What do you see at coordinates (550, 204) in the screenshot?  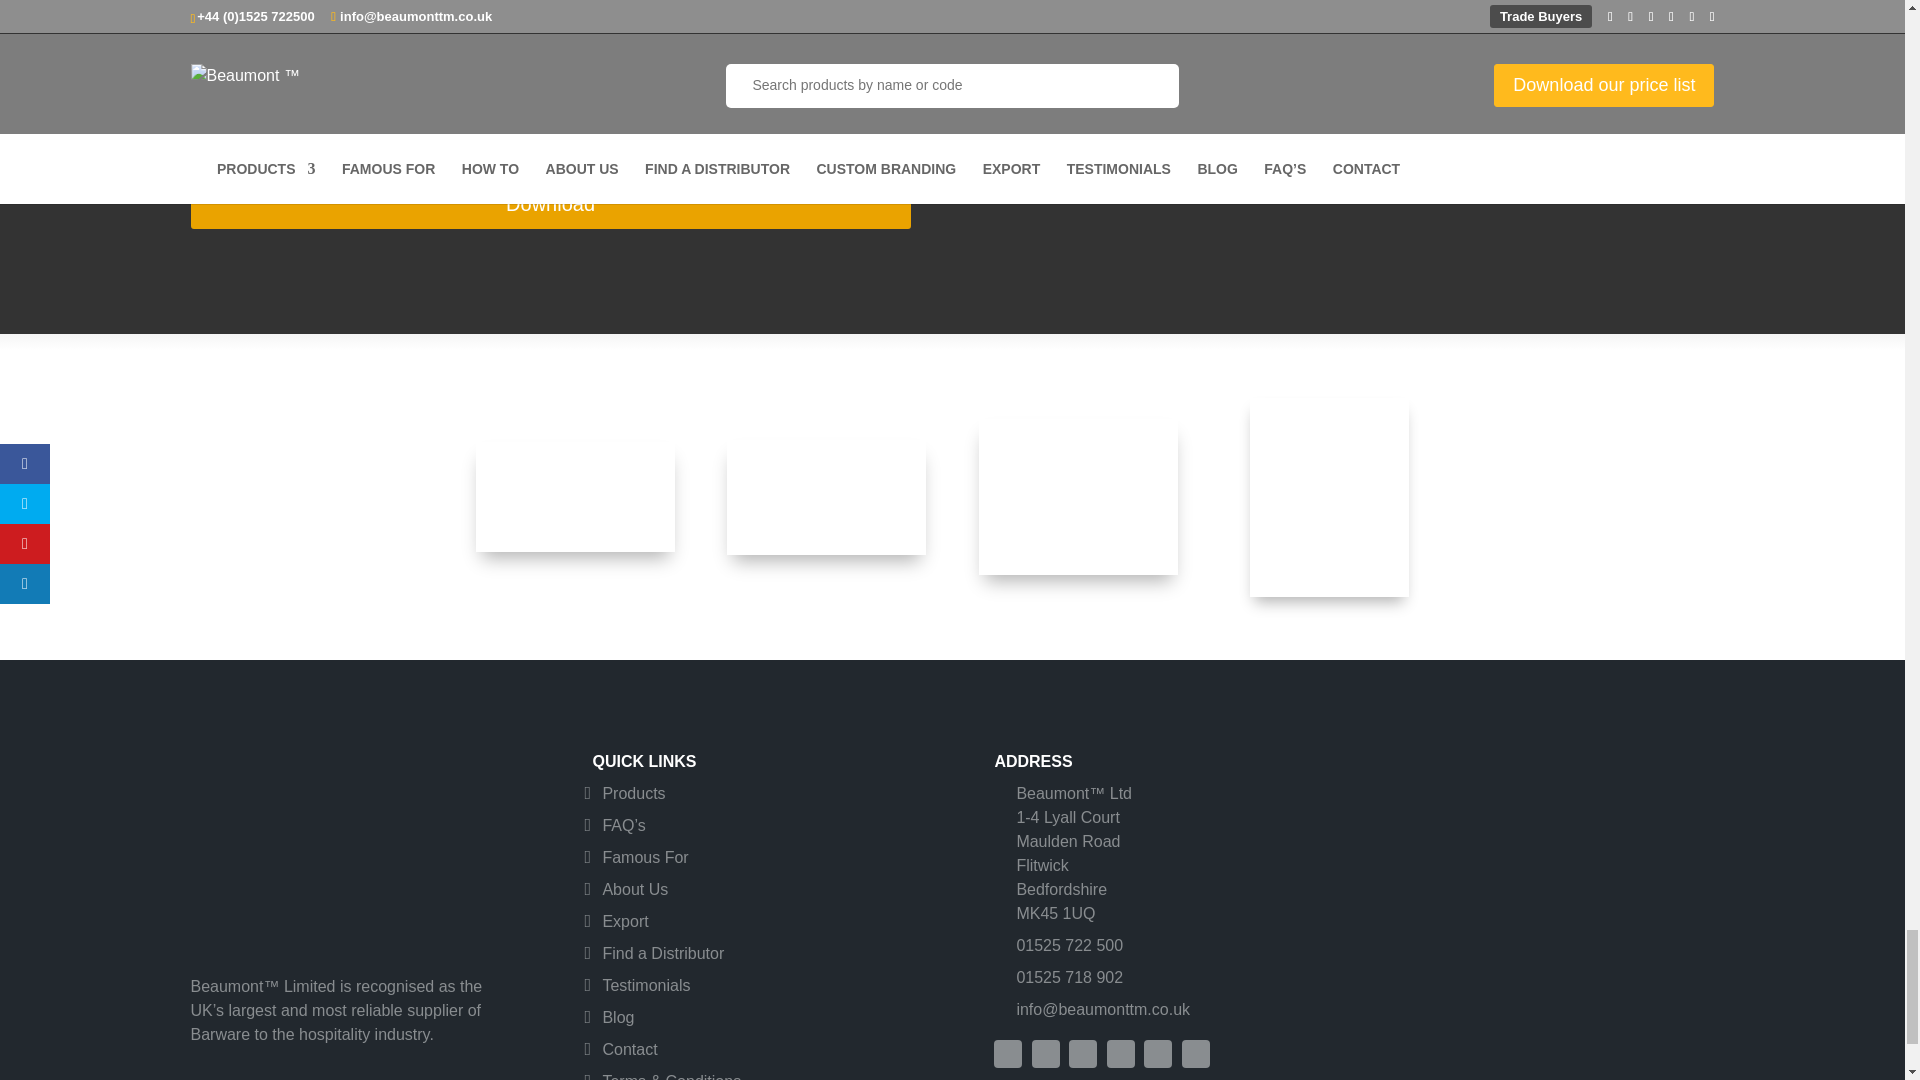 I see `Download` at bounding box center [550, 204].